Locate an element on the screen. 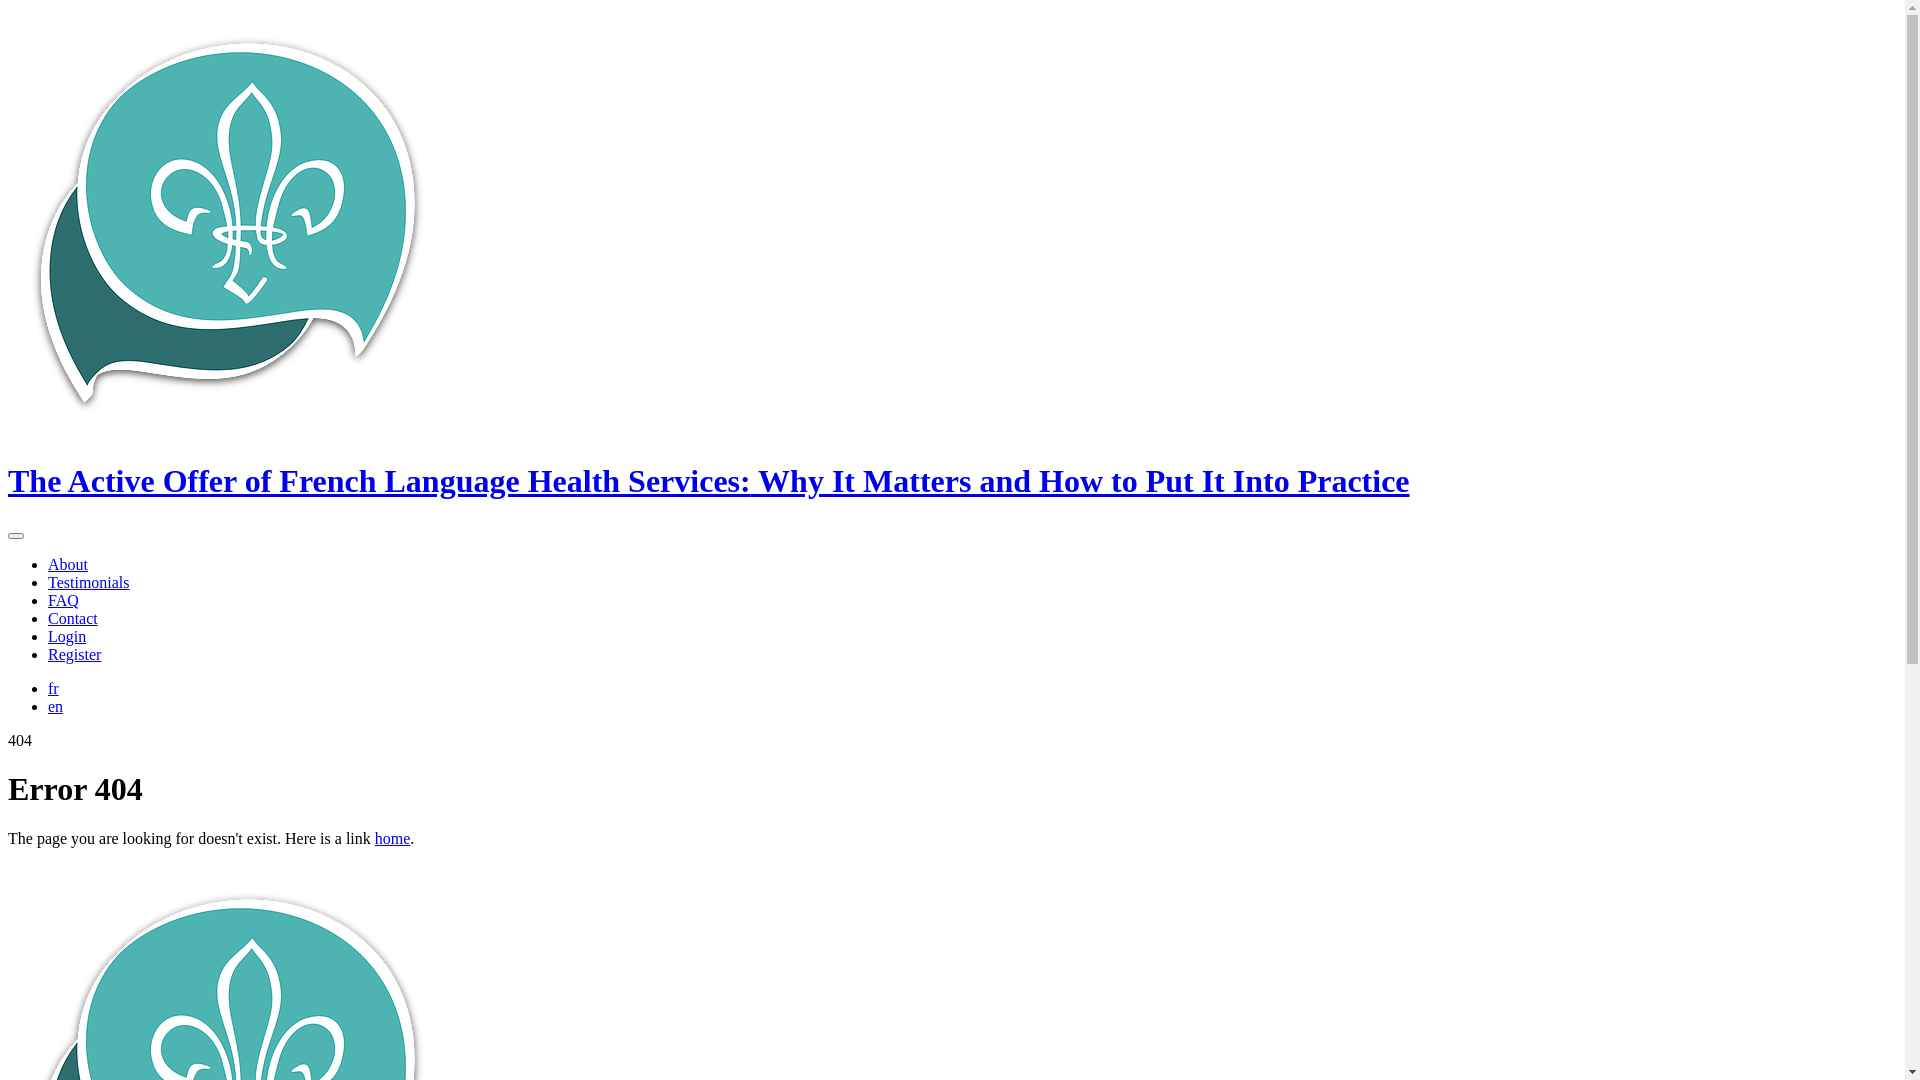  About is located at coordinates (68, 564).